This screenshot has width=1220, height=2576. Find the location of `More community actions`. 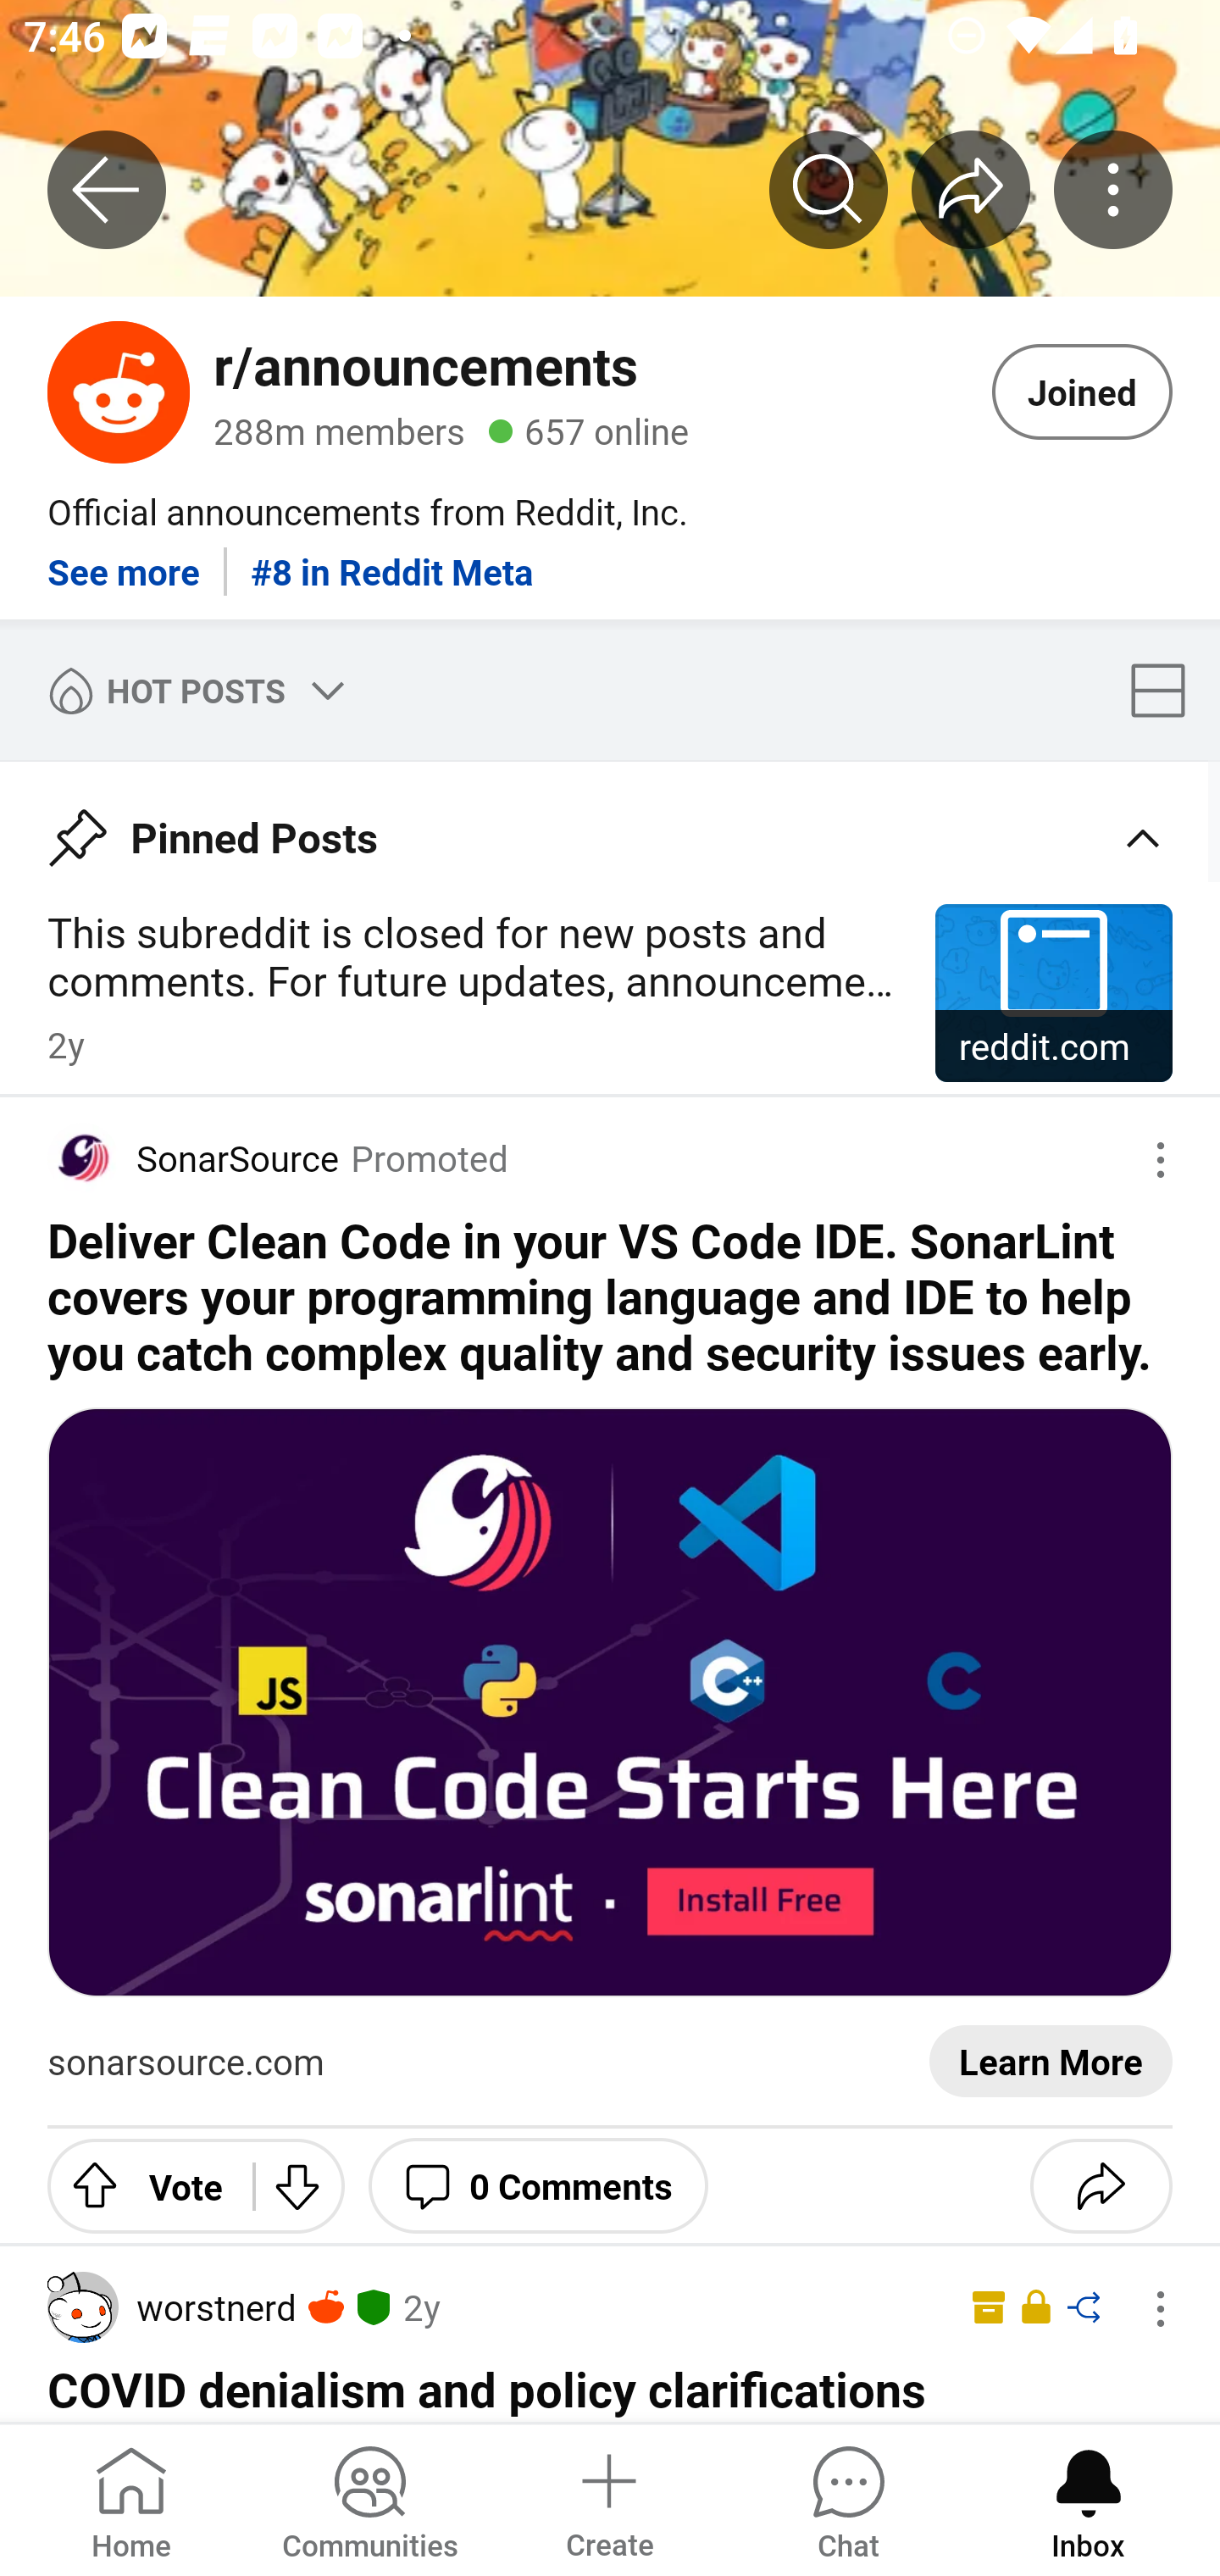

More community actions is located at coordinates (1113, 189).